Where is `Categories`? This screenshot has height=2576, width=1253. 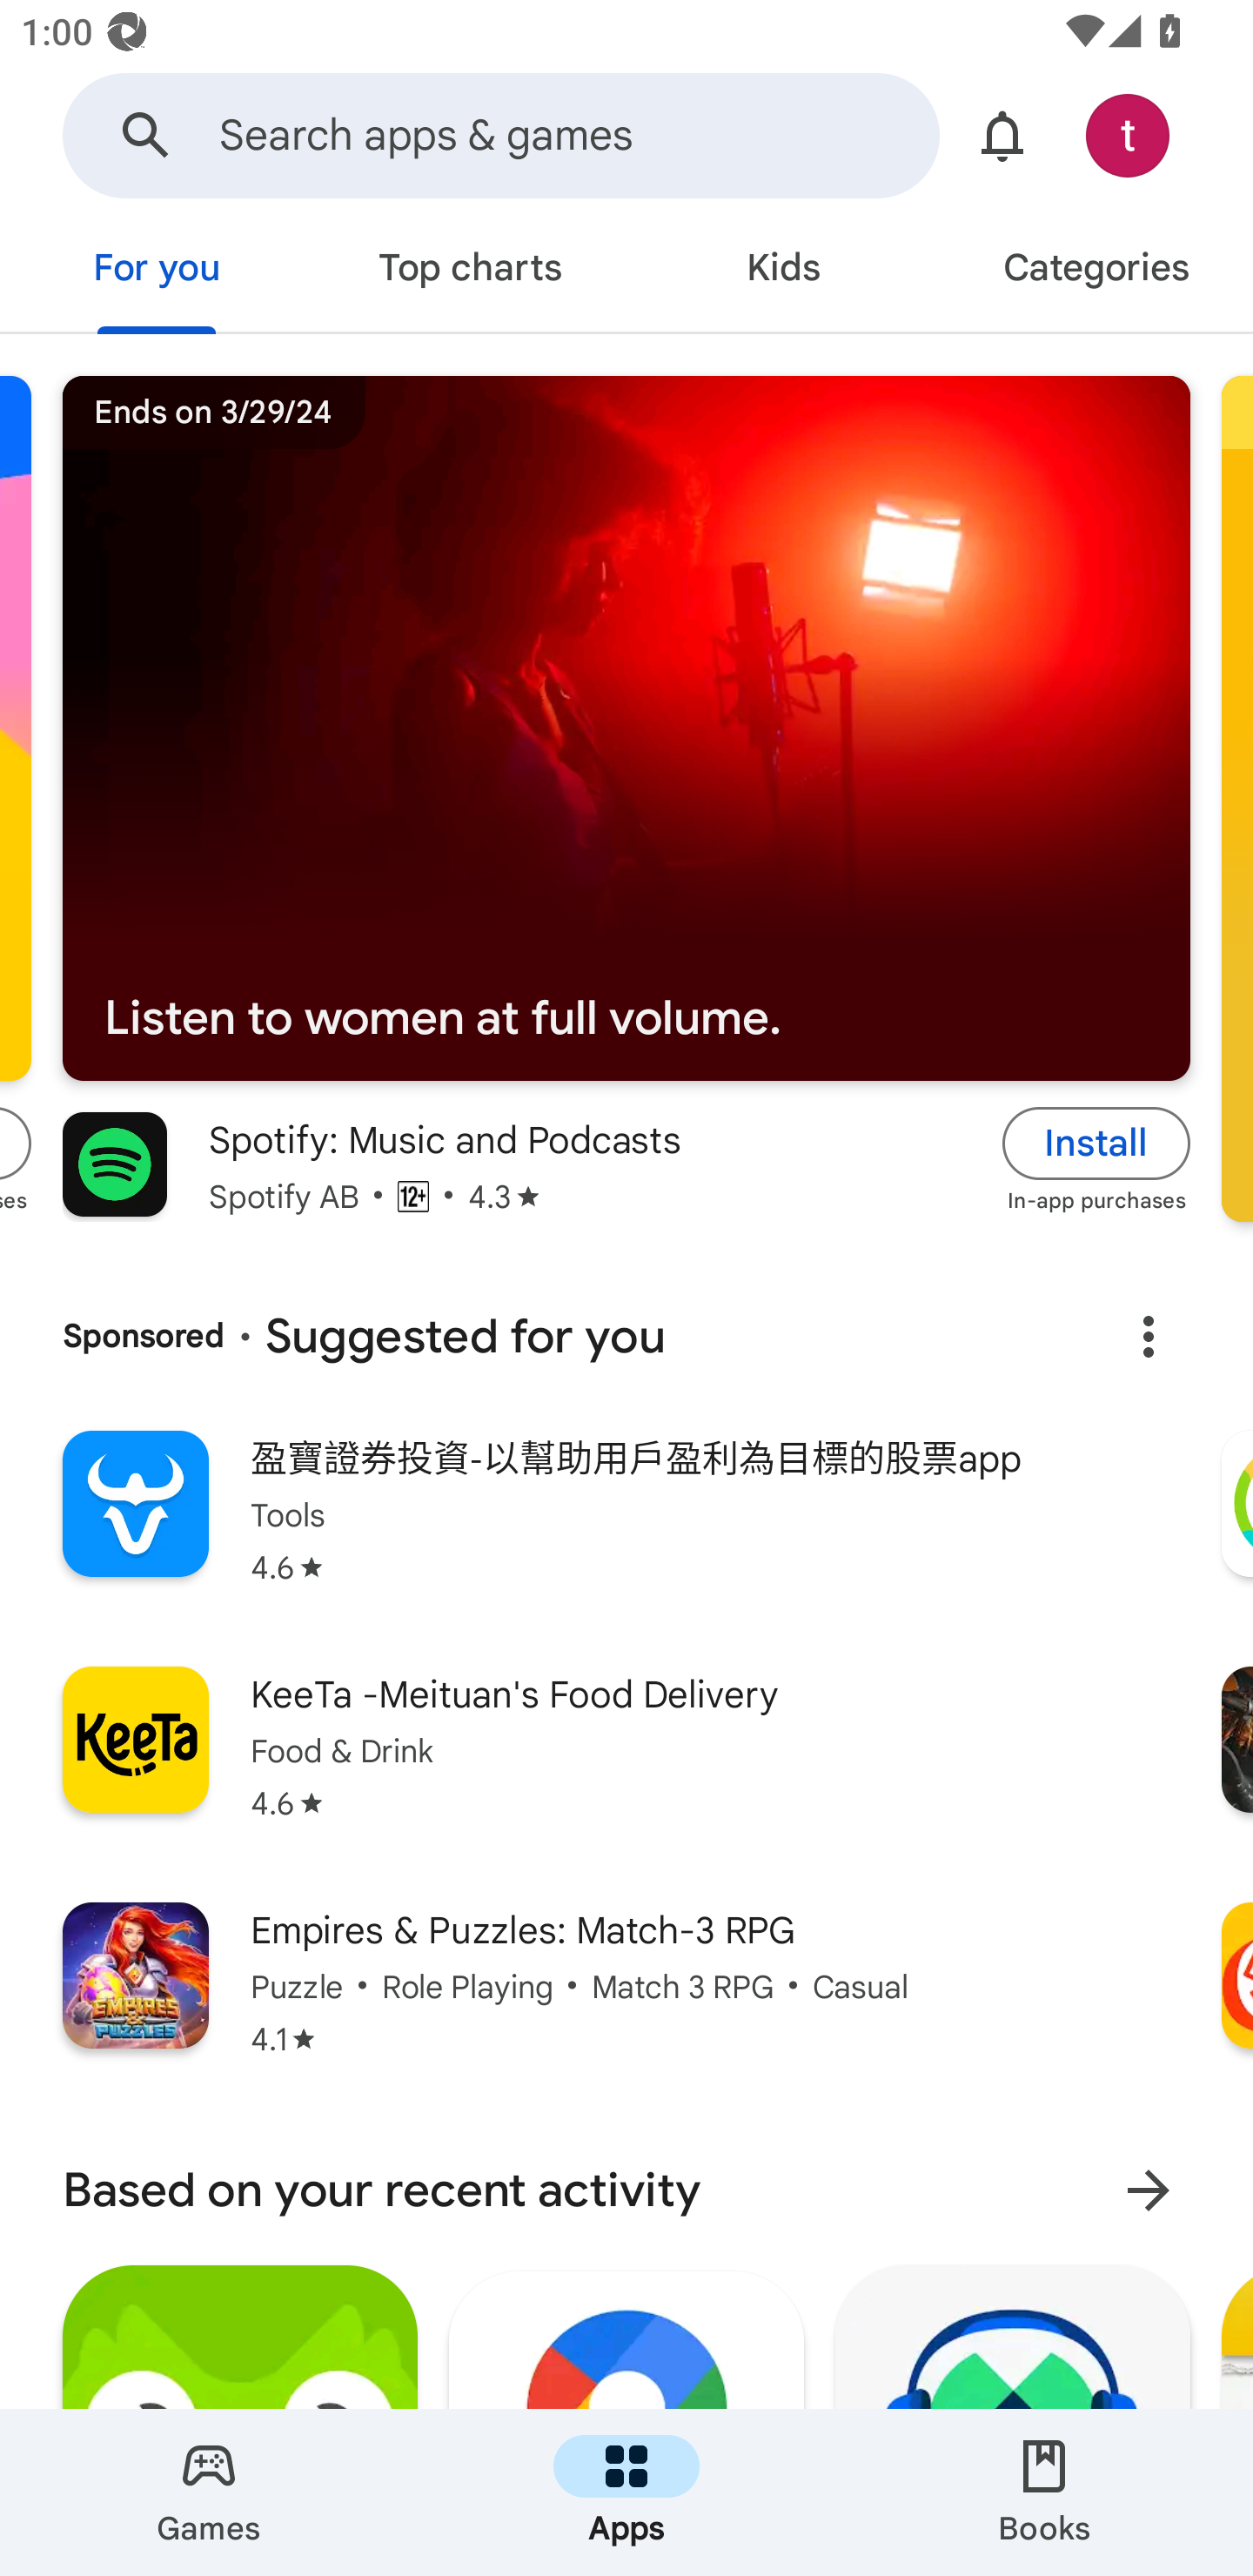 Categories is located at coordinates (1096, 272).